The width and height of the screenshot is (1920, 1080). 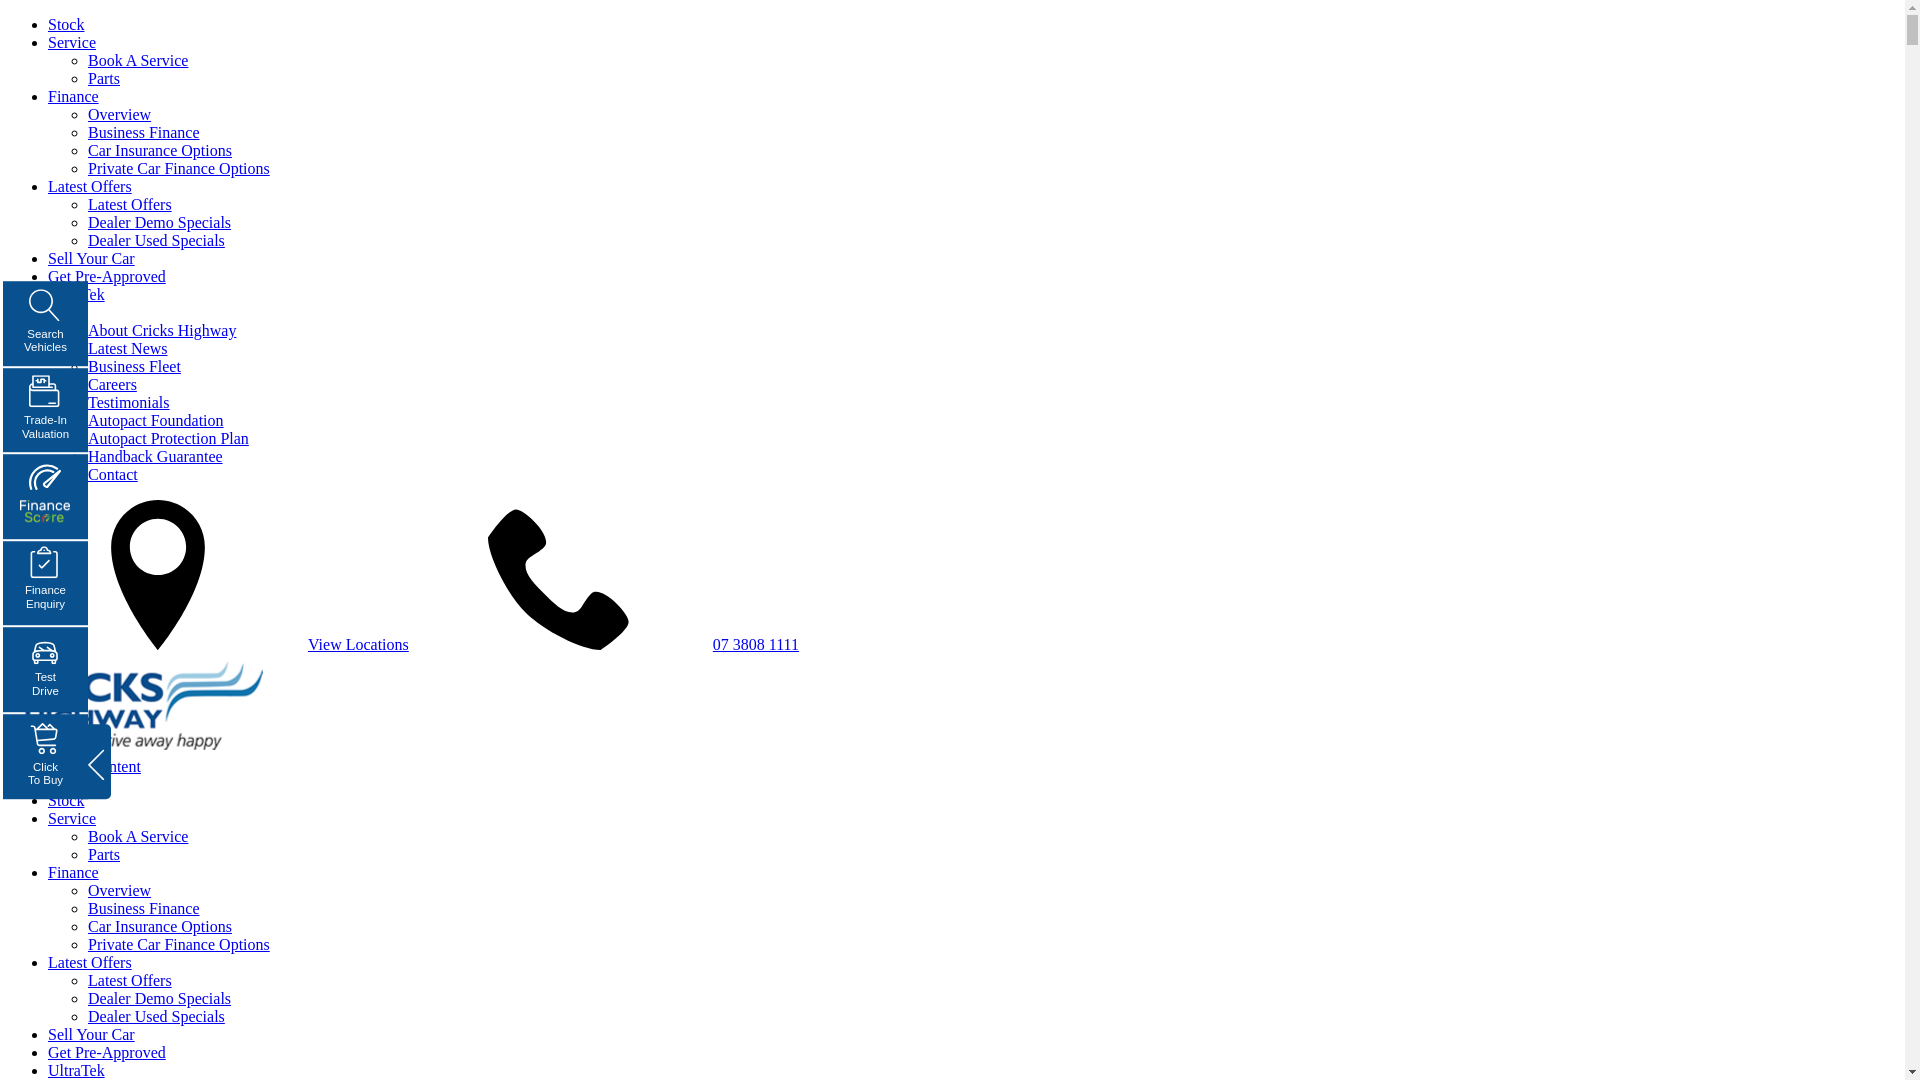 What do you see at coordinates (46, 410) in the screenshot?
I see `Trade-In
Valuation` at bounding box center [46, 410].